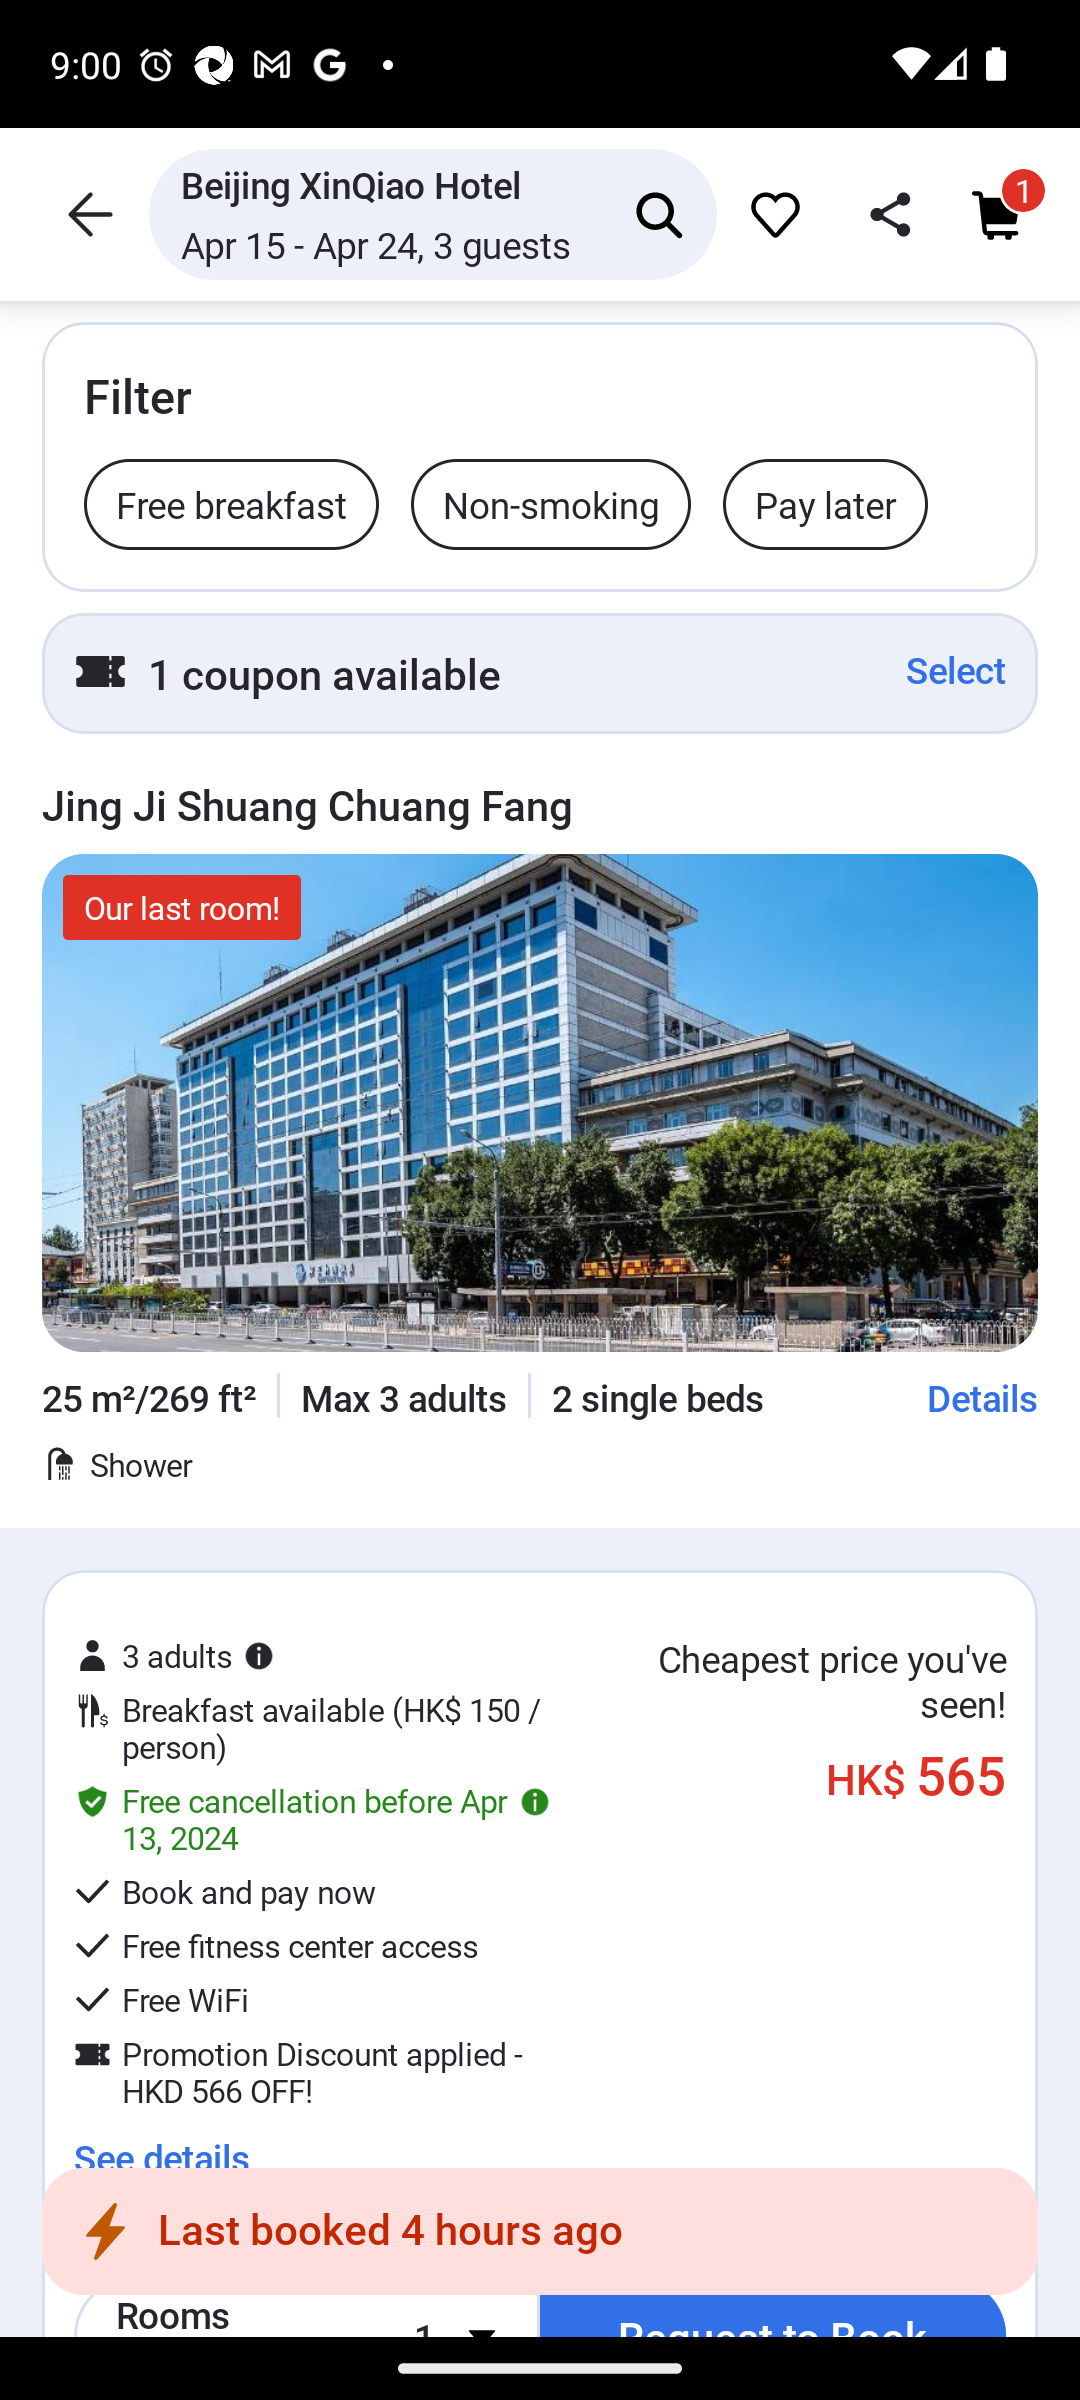  I want to click on favorite_icon 51e95598, so click(771, 214).